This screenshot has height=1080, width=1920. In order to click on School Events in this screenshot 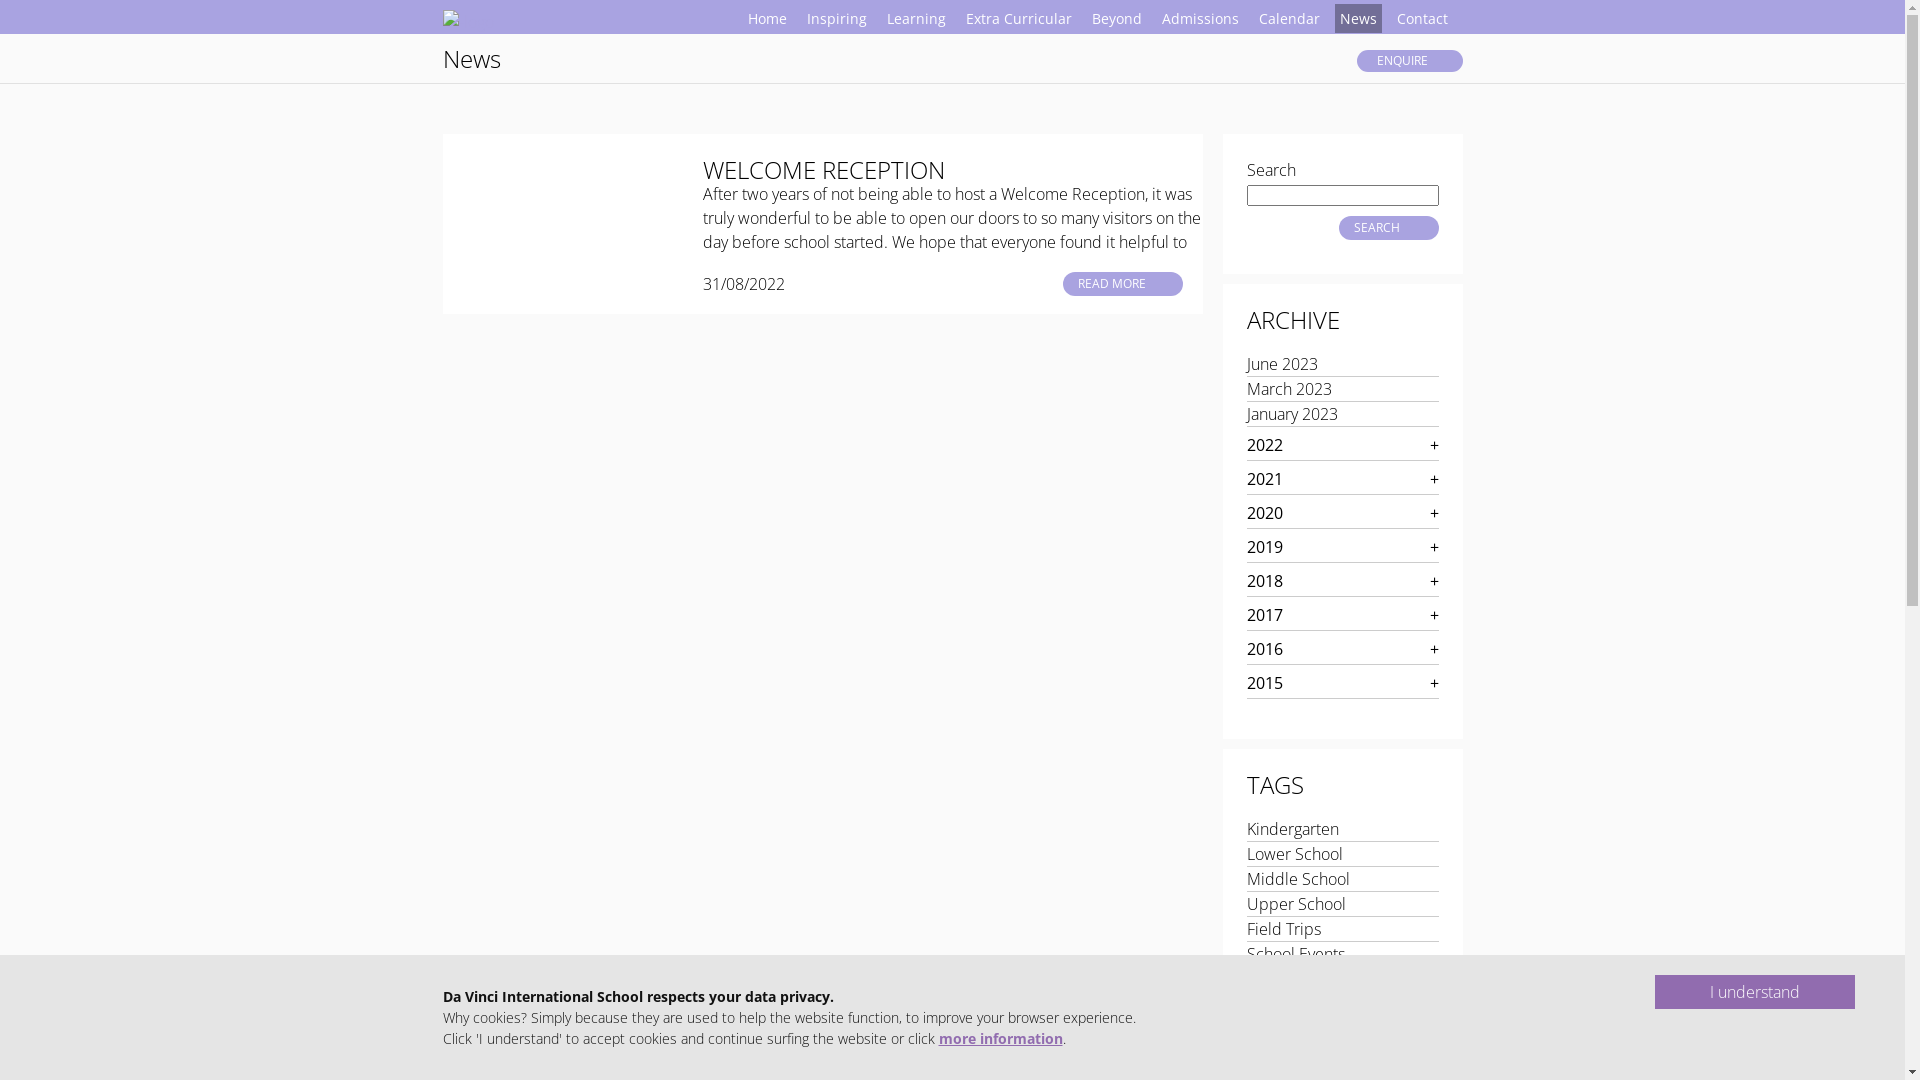, I will do `click(1295, 954)`.